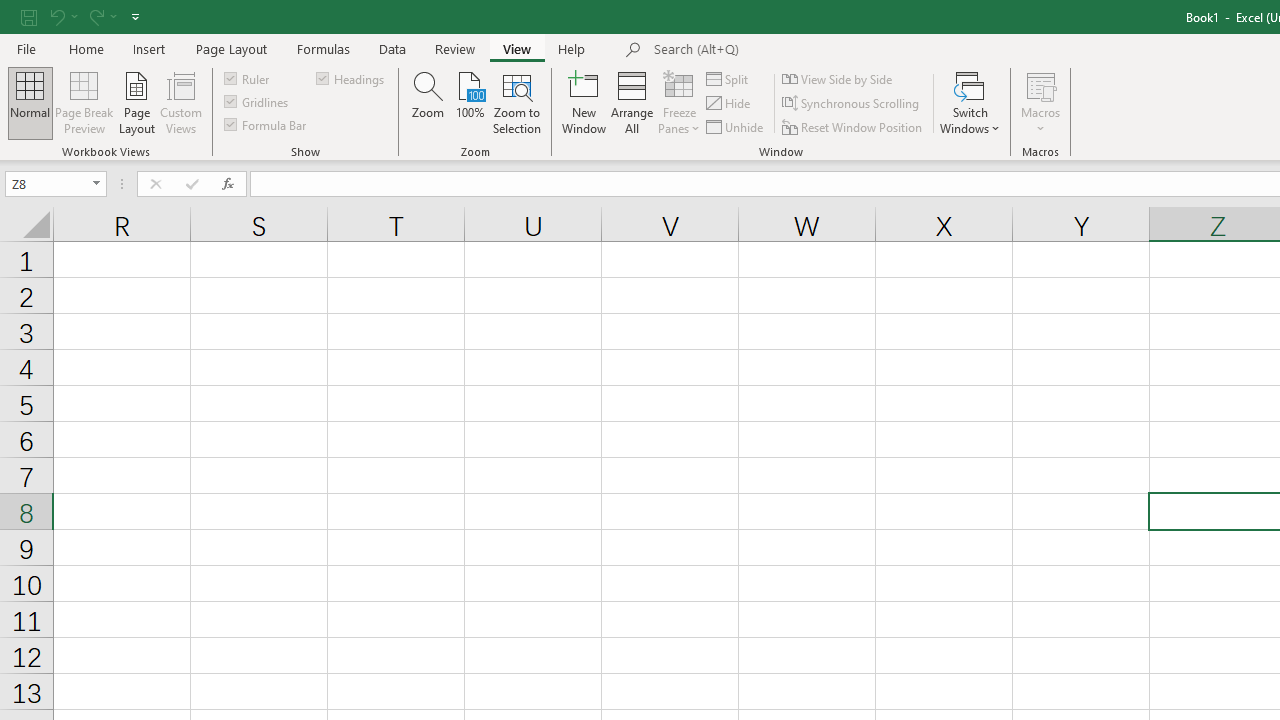  Describe the element at coordinates (470, 102) in the screenshot. I see `100%` at that location.